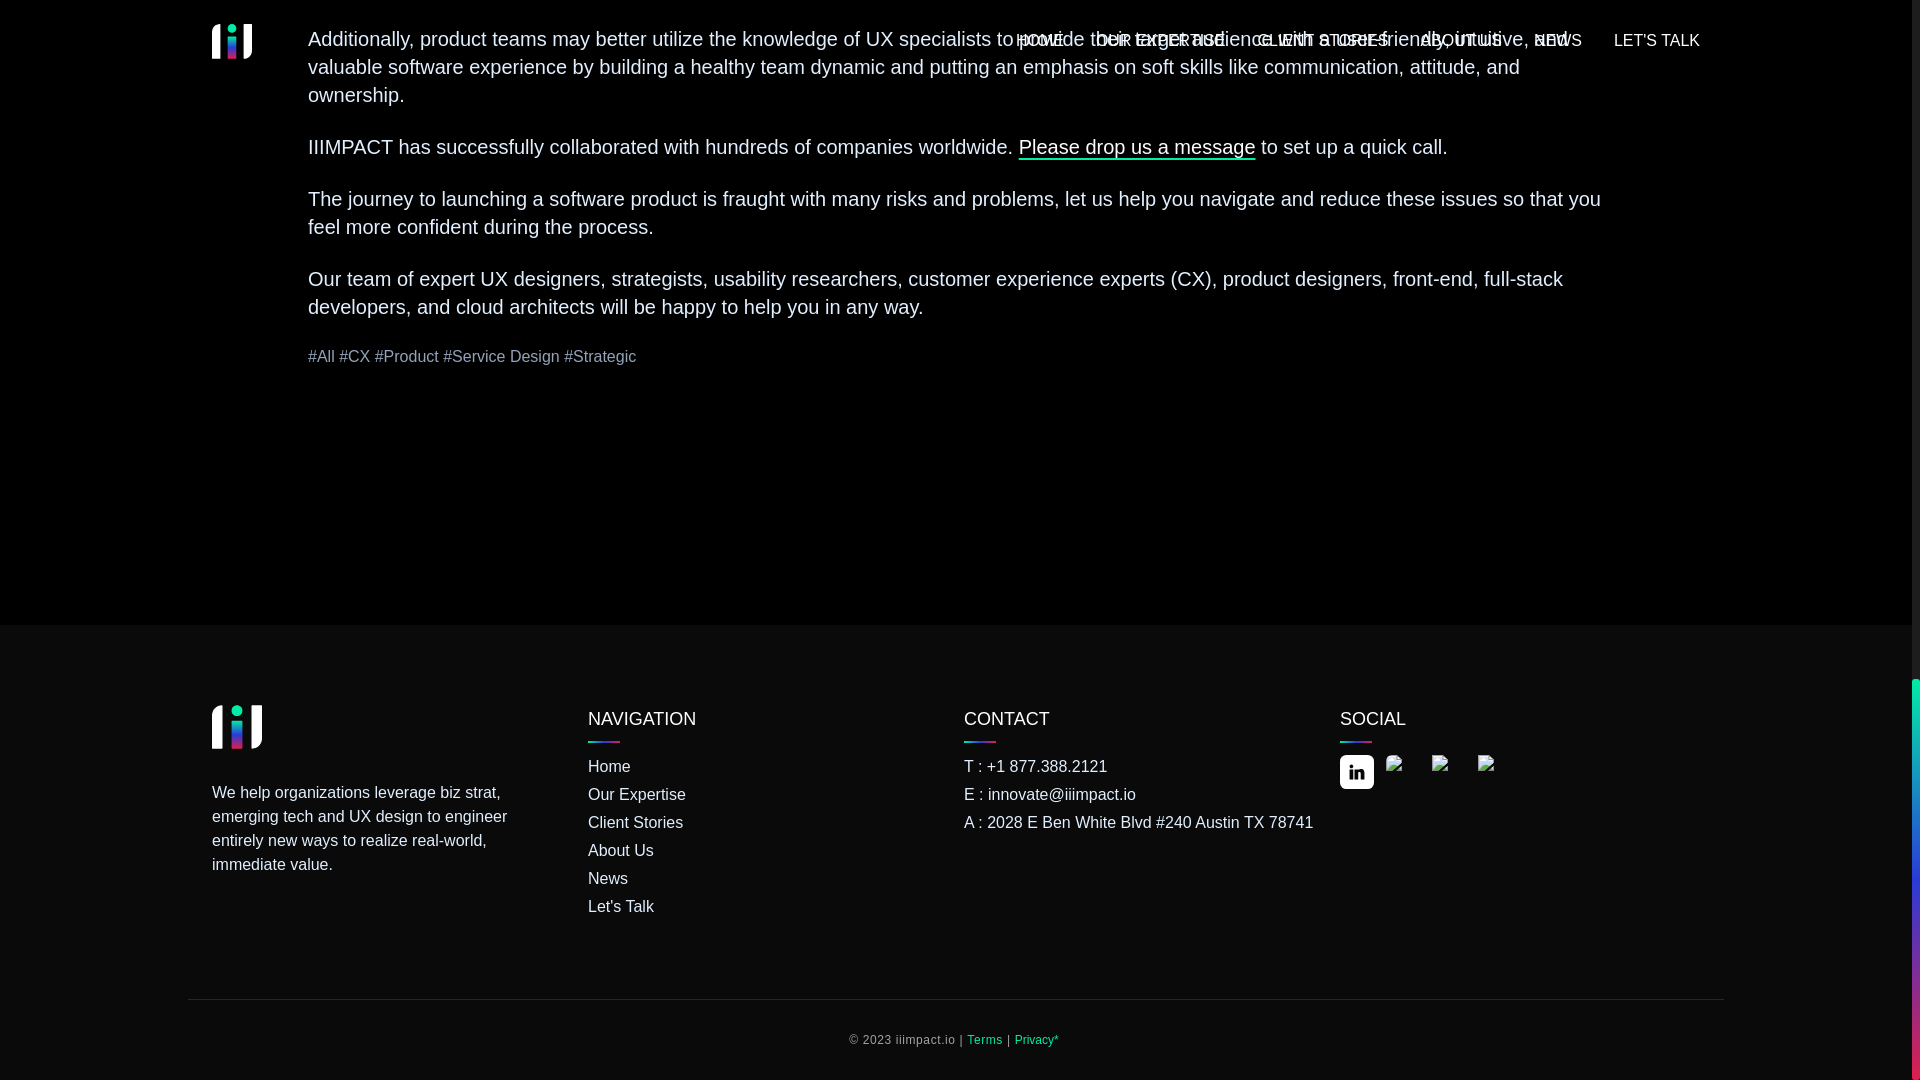  What do you see at coordinates (768, 794) in the screenshot?
I see `Our Expertise` at bounding box center [768, 794].